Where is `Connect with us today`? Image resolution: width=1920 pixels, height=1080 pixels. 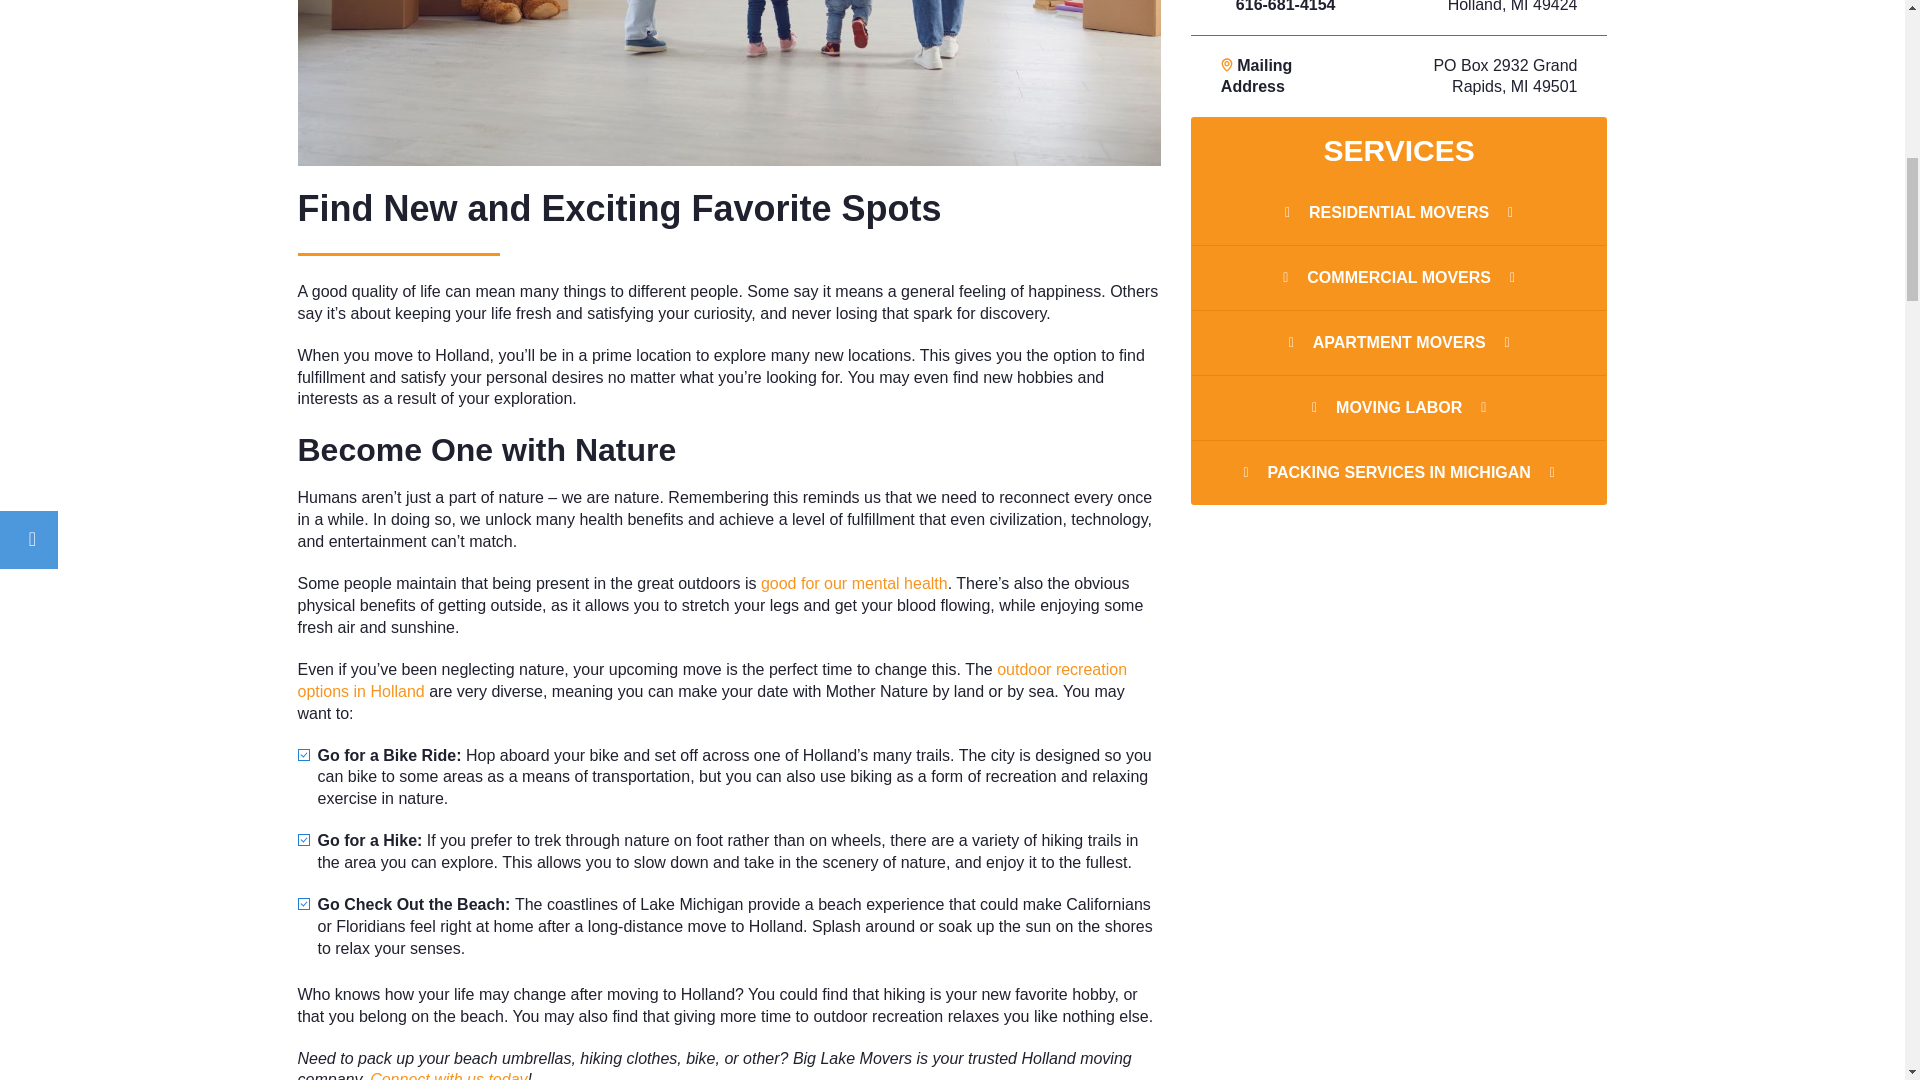 Connect with us today is located at coordinates (448, 1076).